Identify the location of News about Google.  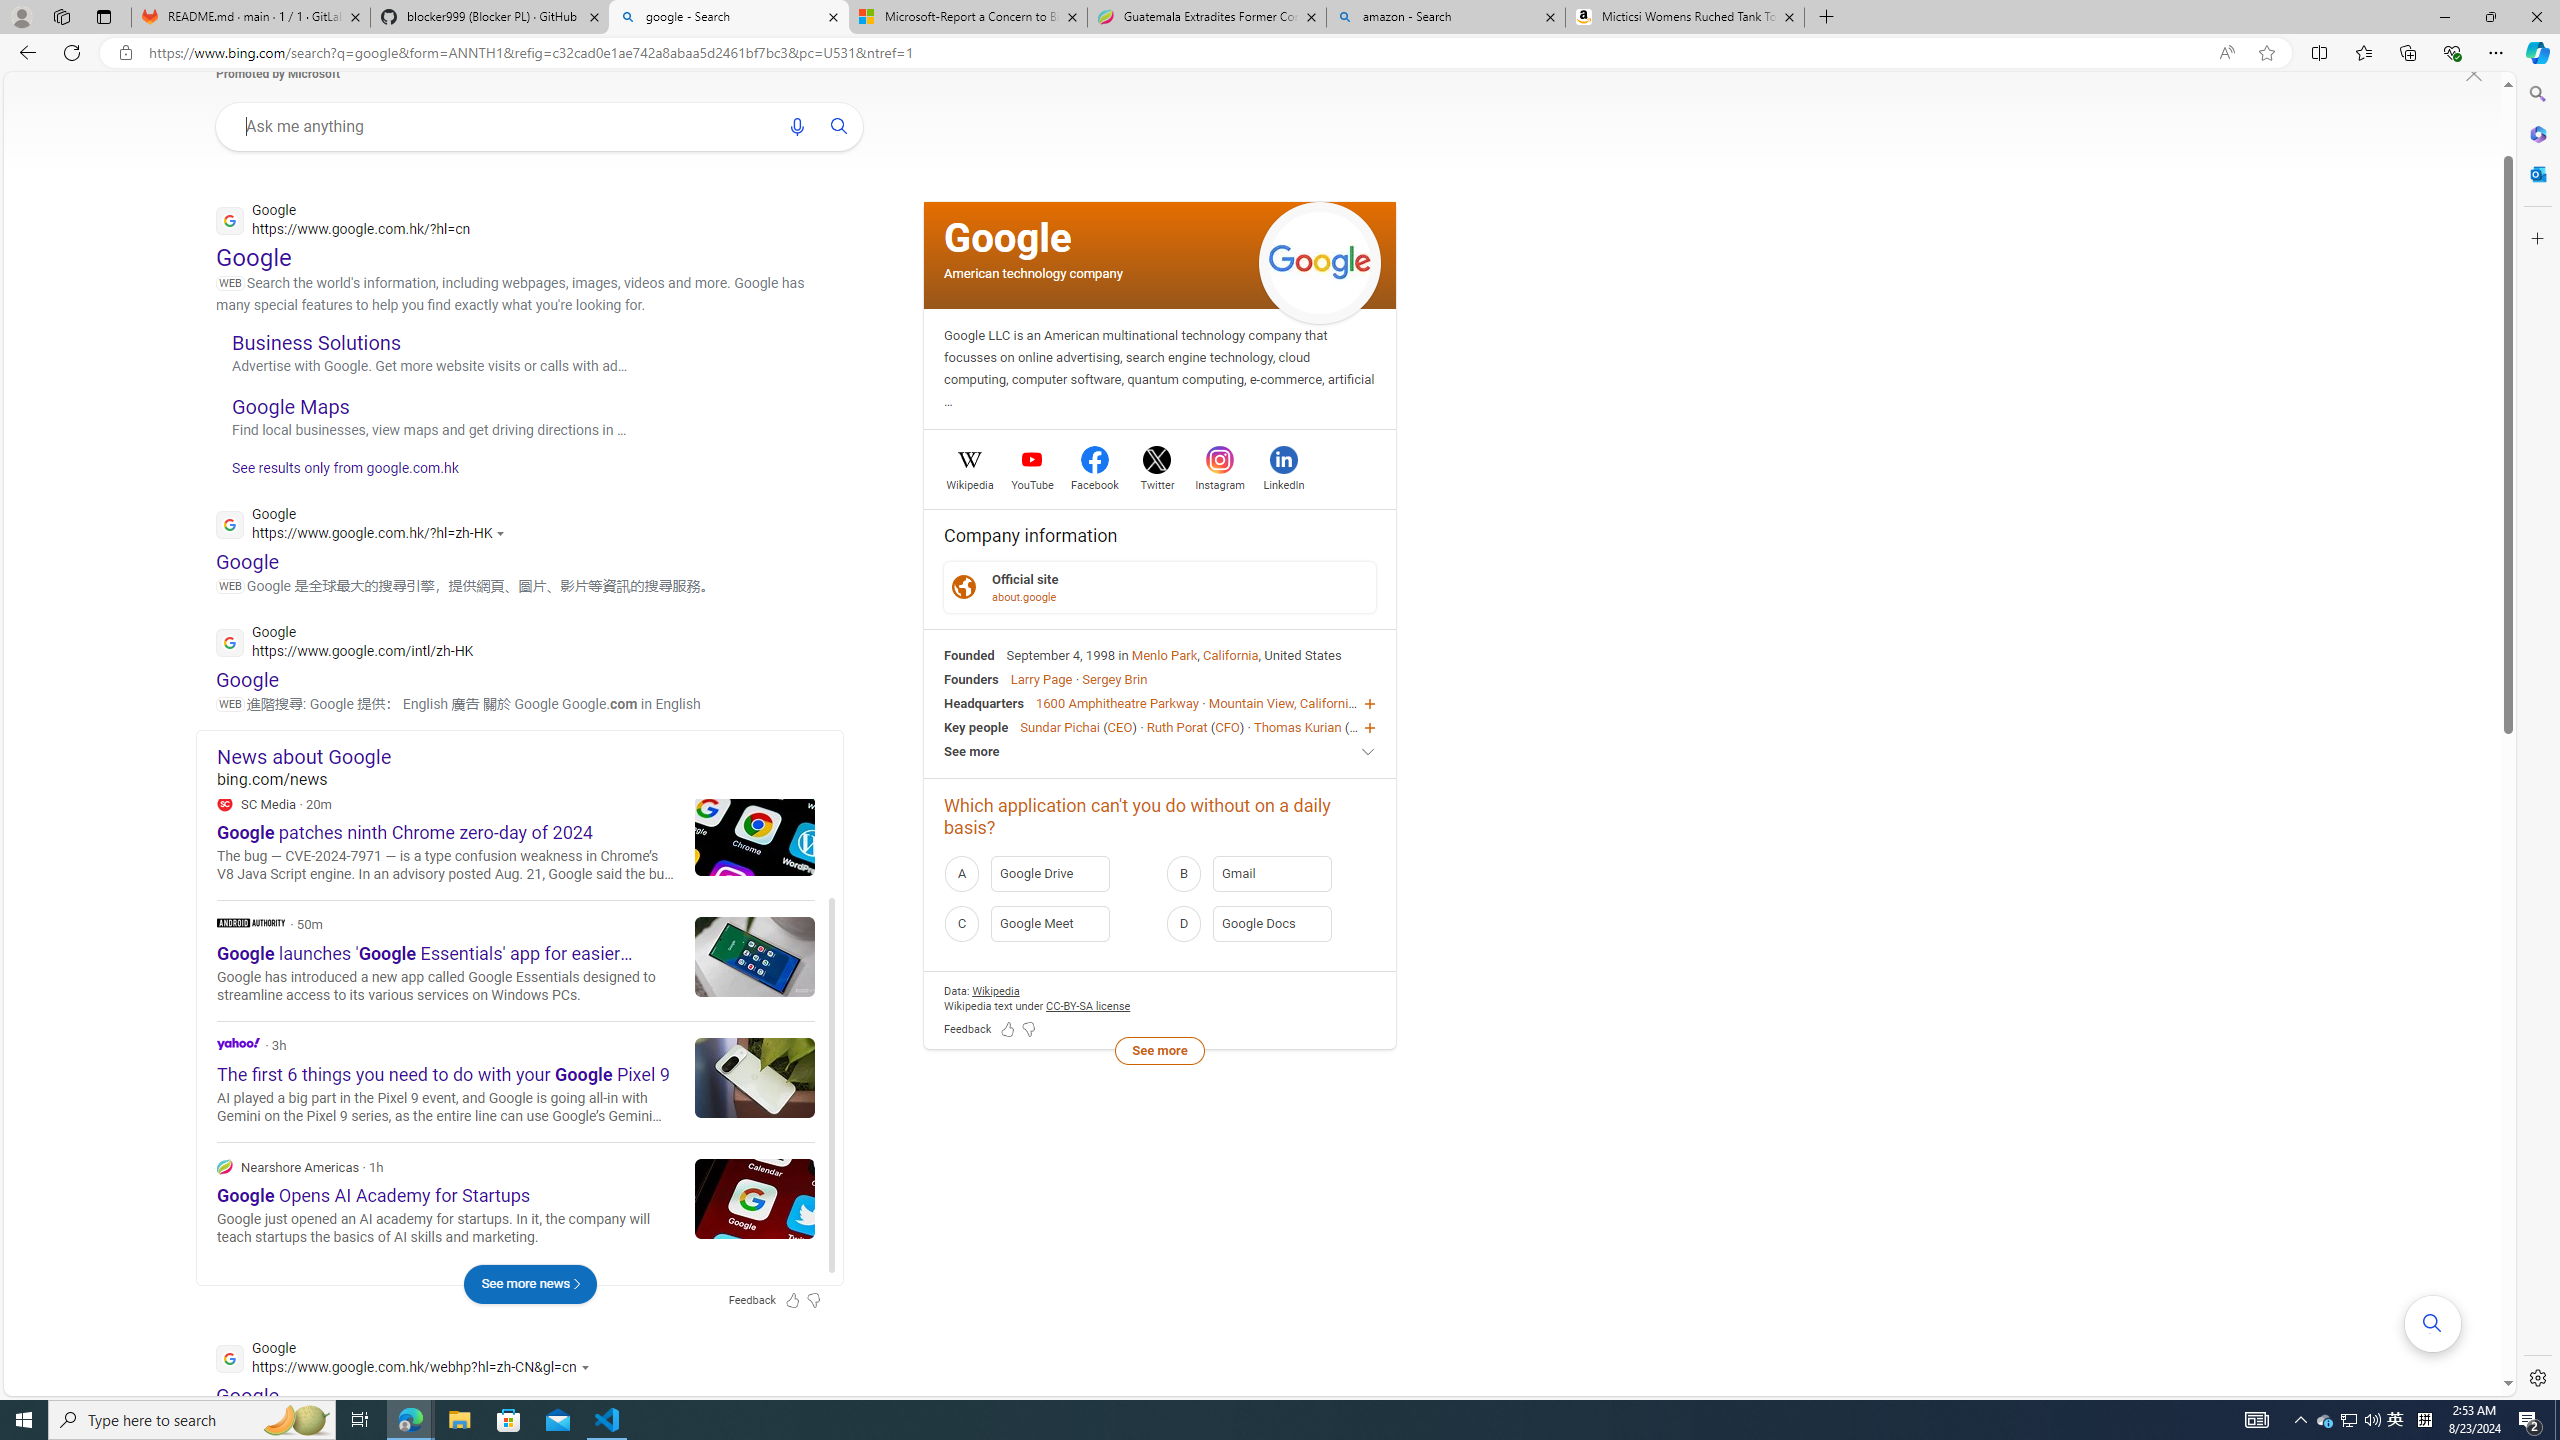
(530, 756).